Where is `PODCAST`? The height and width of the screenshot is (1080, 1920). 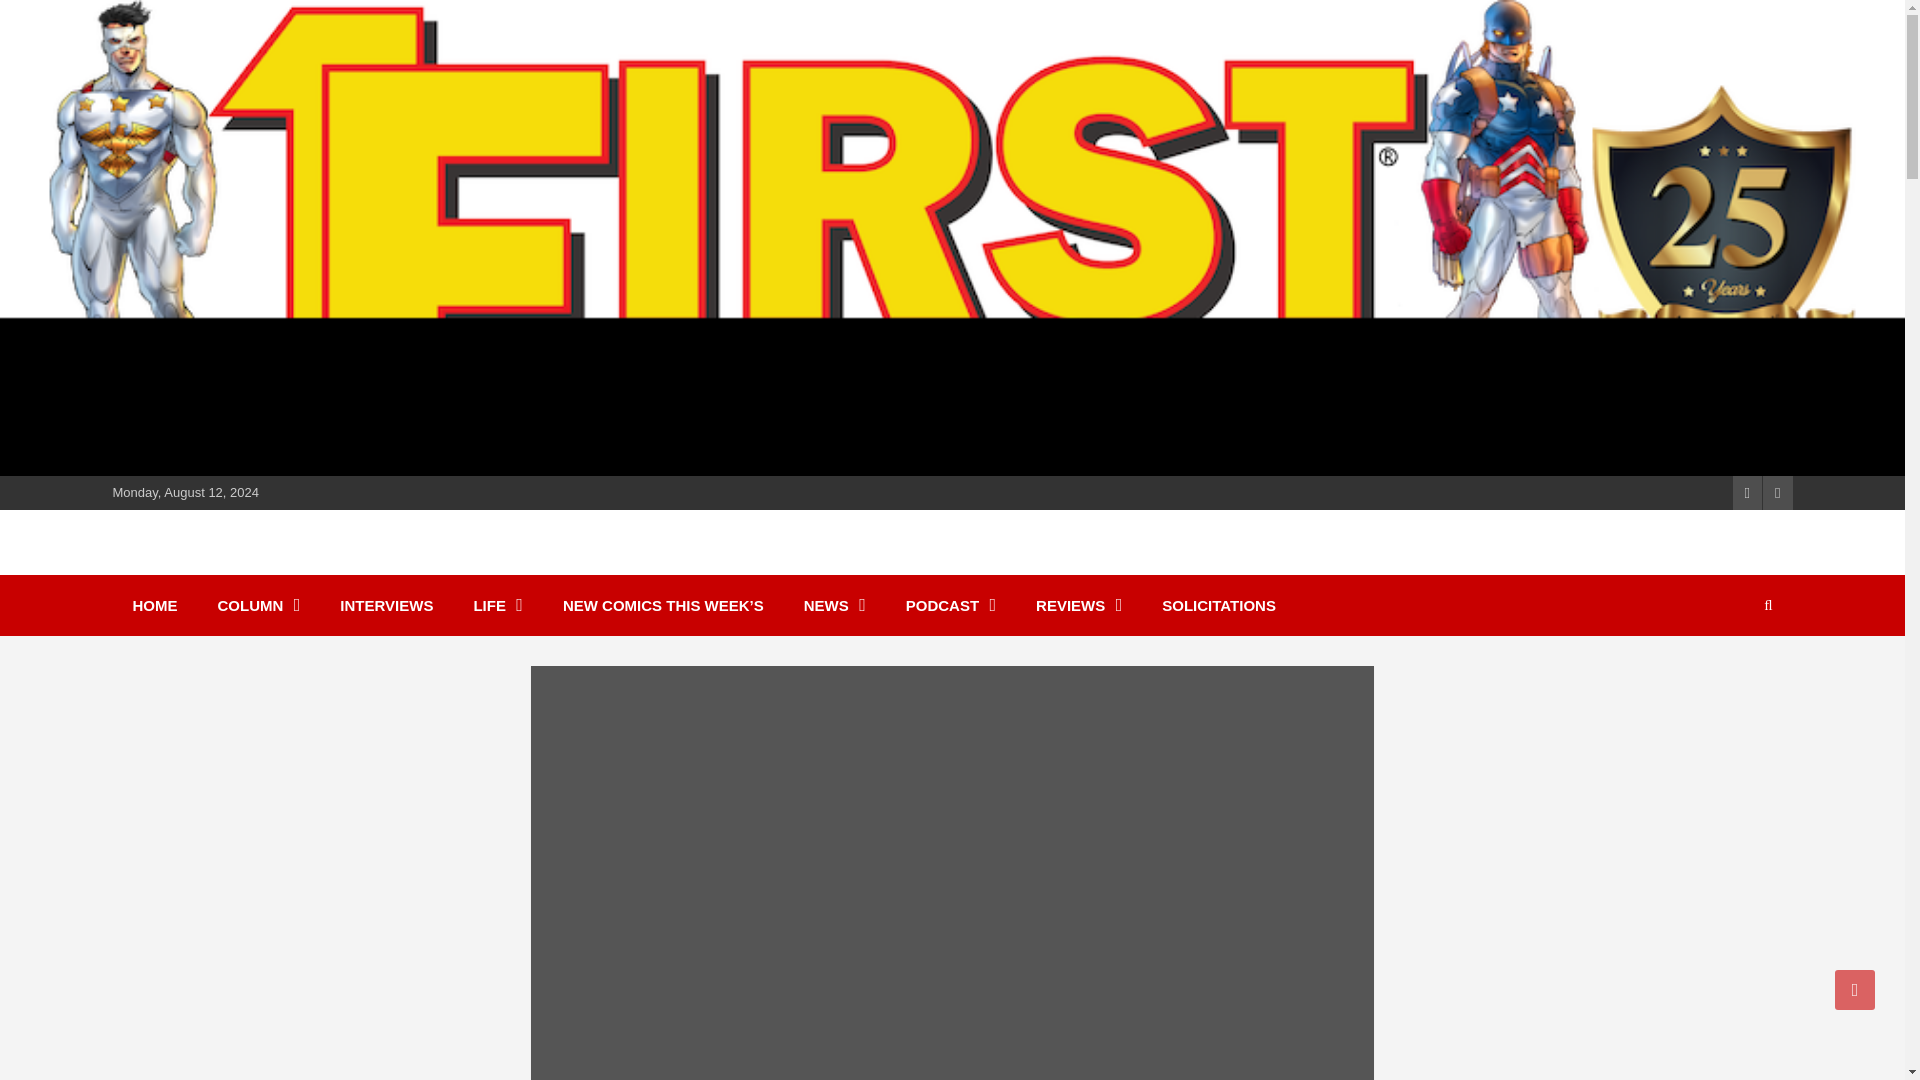
PODCAST is located at coordinates (950, 605).